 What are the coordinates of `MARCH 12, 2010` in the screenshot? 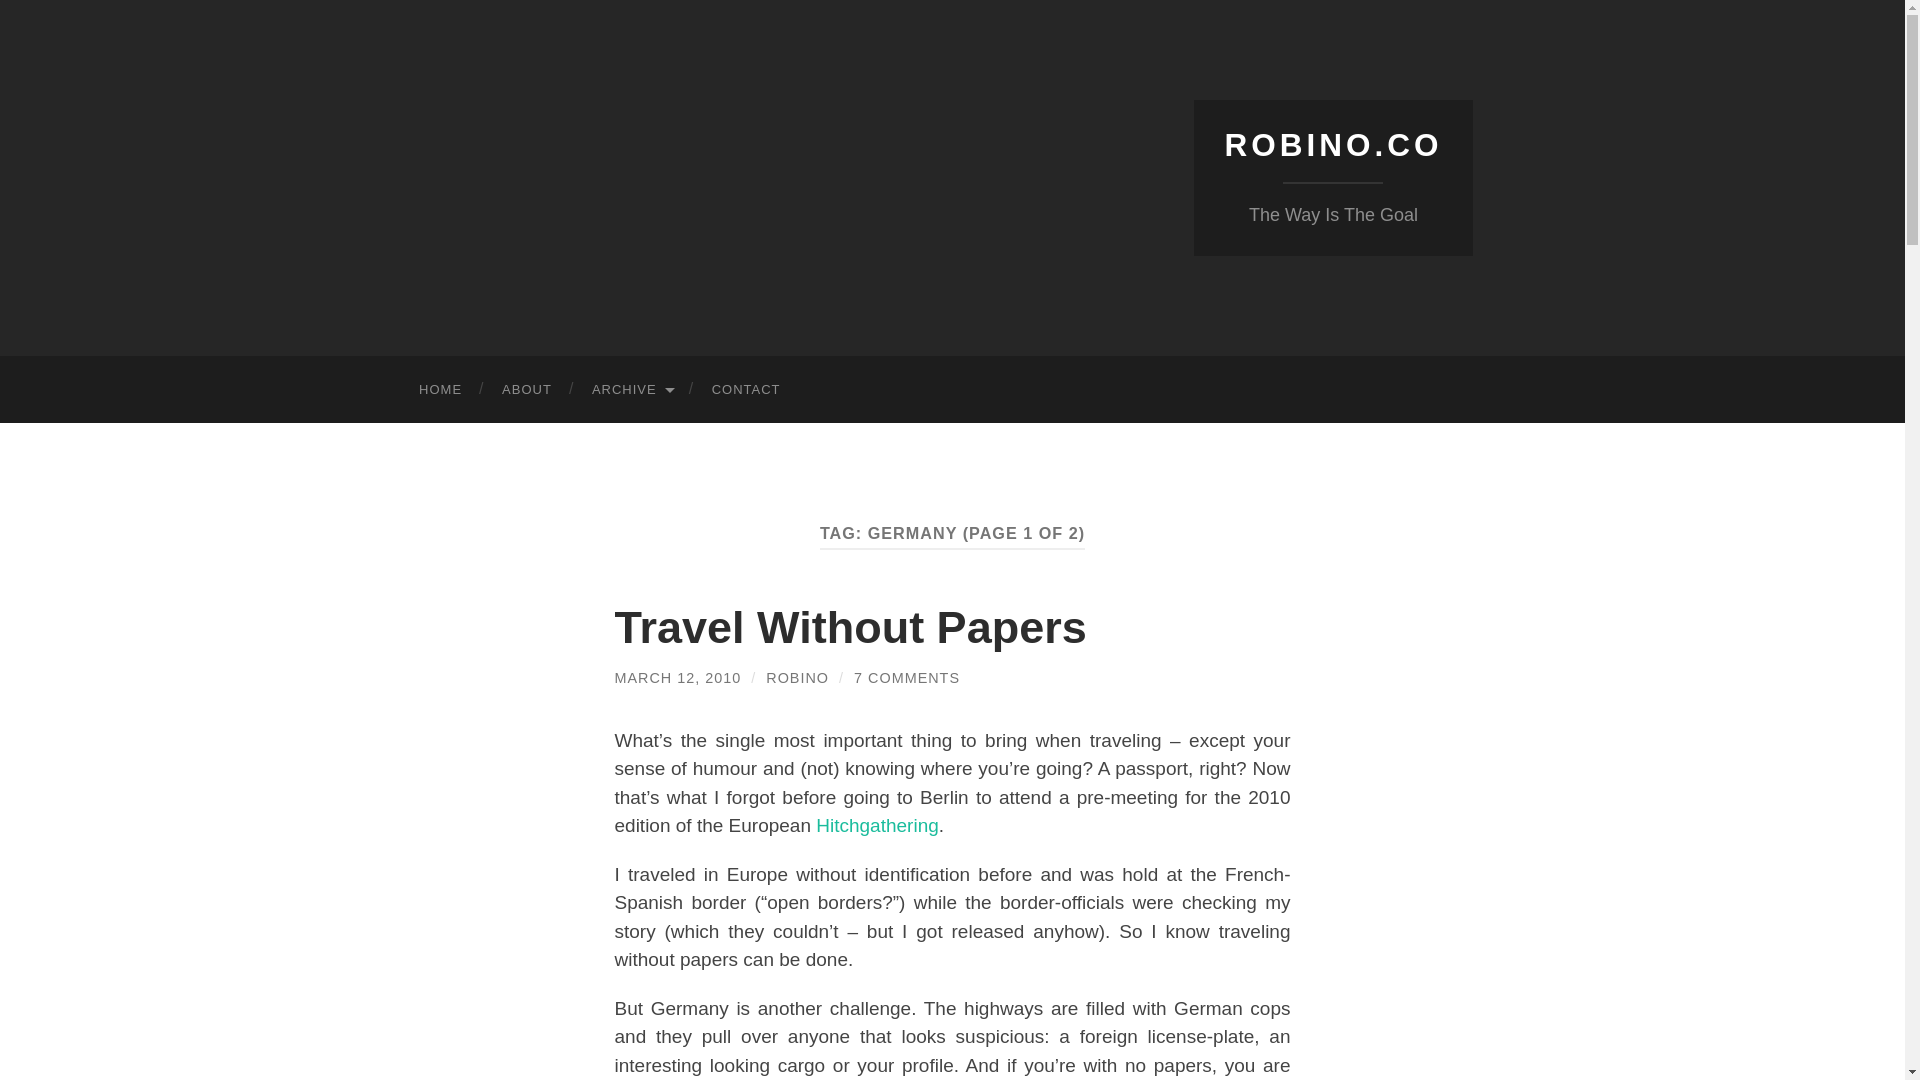 It's located at (678, 677).